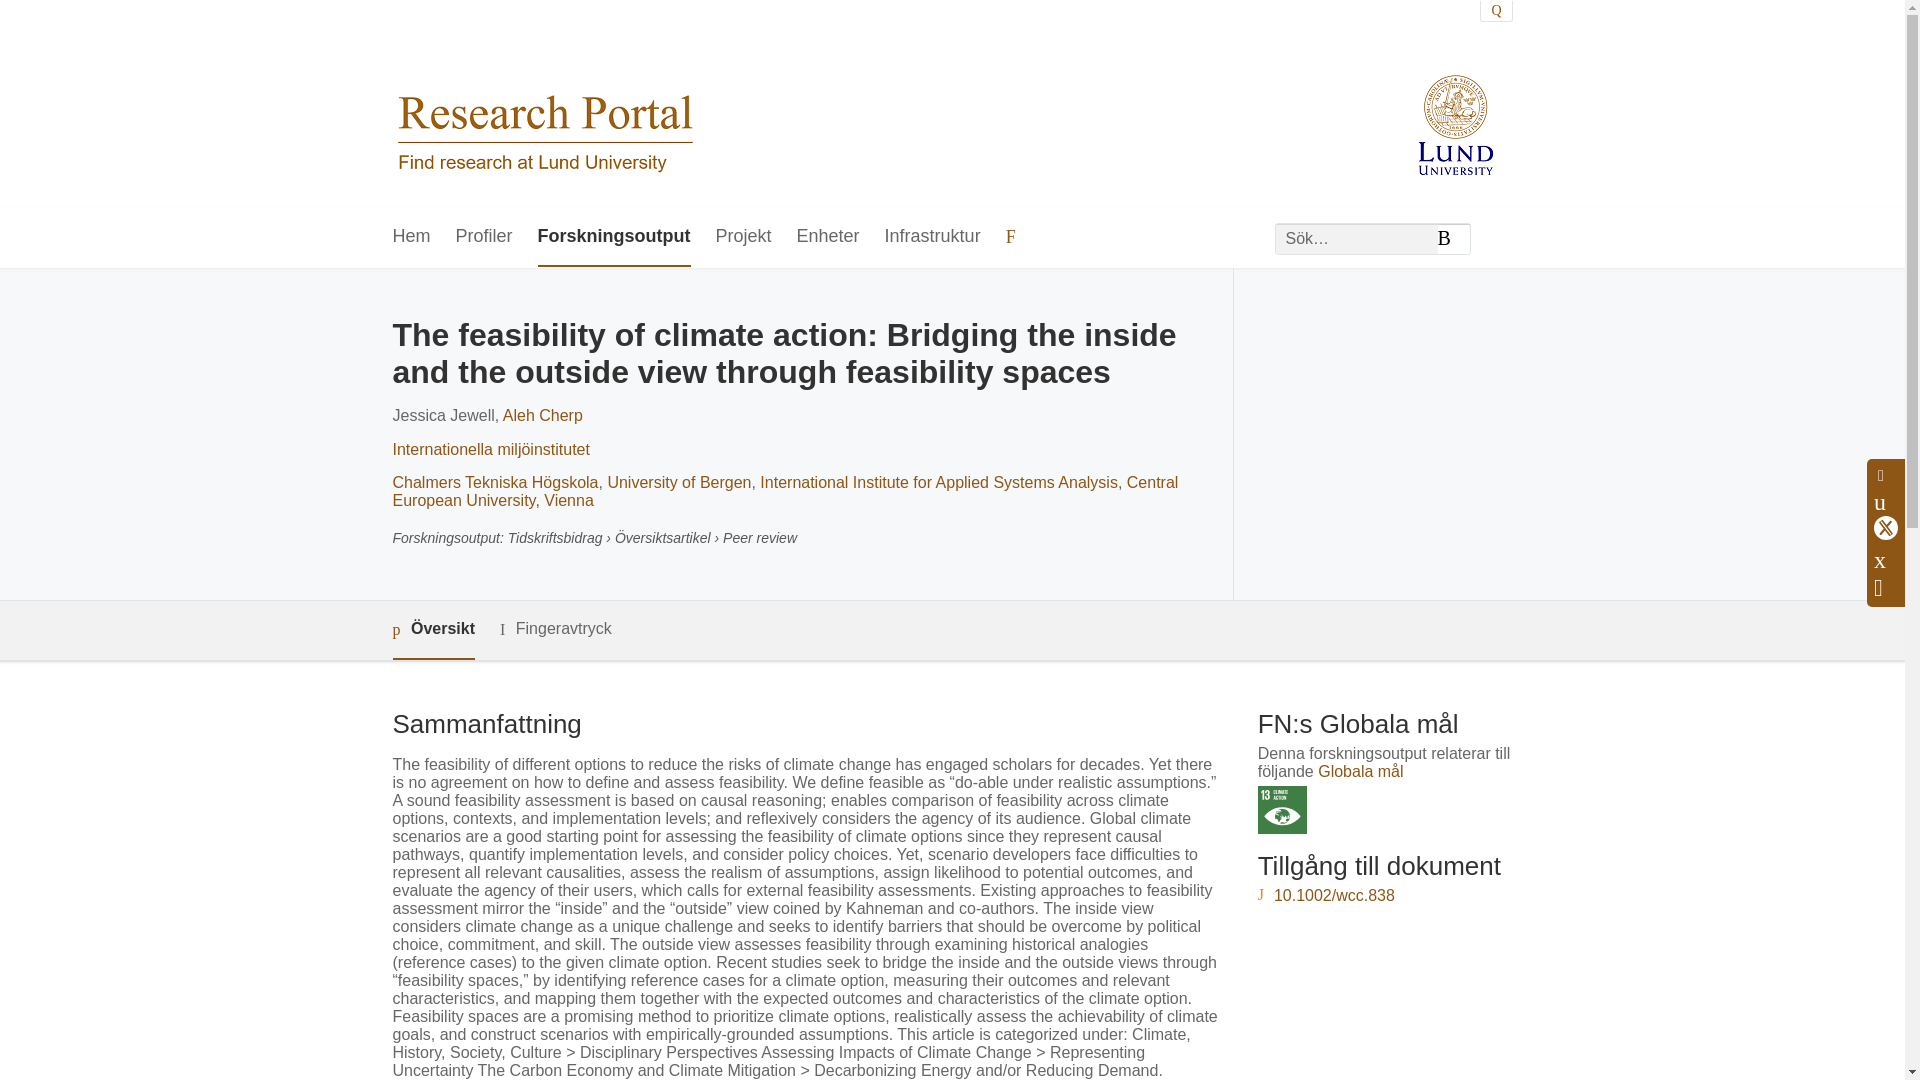 Image resolution: width=1920 pixels, height=1080 pixels. What do you see at coordinates (543, 416) in the screenshot?
I see `Aleh Cherp` at bounding box center [543, 416].